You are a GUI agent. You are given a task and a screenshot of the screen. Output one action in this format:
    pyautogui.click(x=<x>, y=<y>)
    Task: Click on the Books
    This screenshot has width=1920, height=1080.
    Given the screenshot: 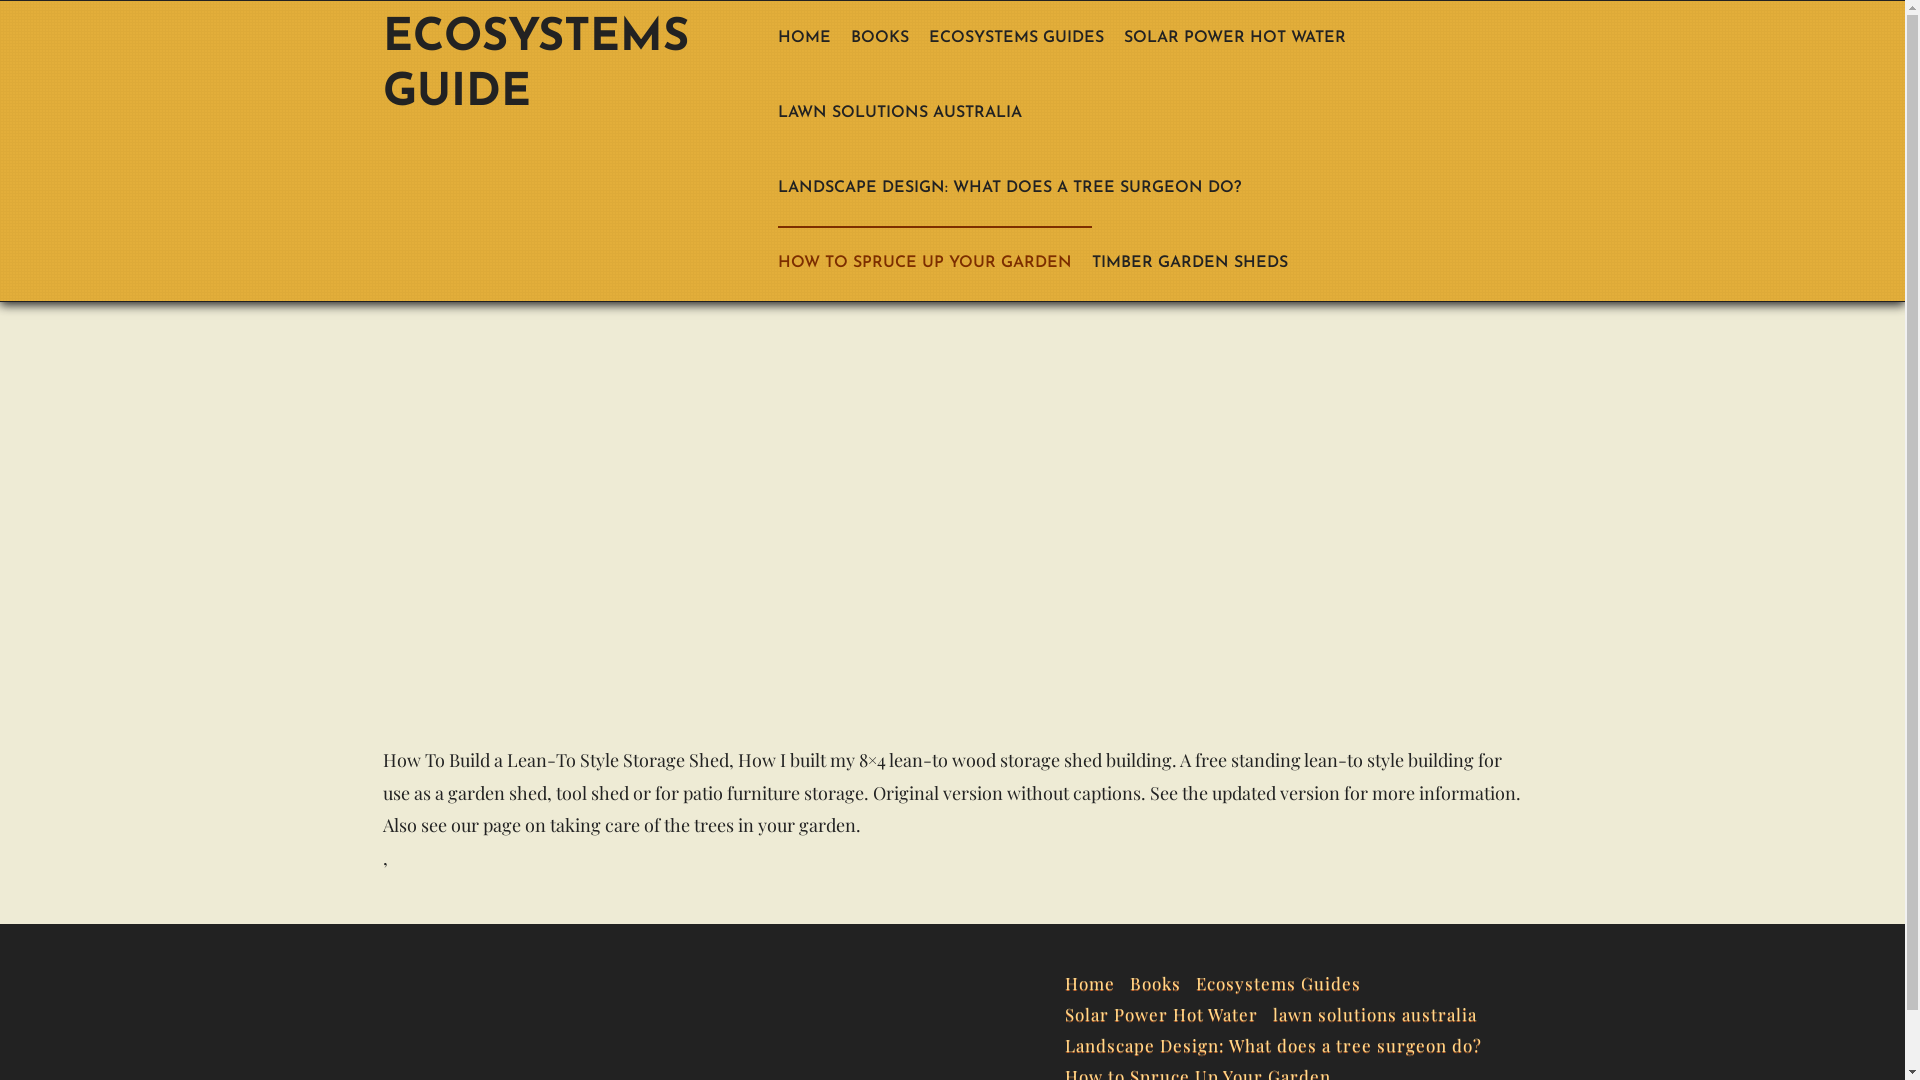 What is the action you would take?
    pyautogui.click(x=1163, y=980)
    